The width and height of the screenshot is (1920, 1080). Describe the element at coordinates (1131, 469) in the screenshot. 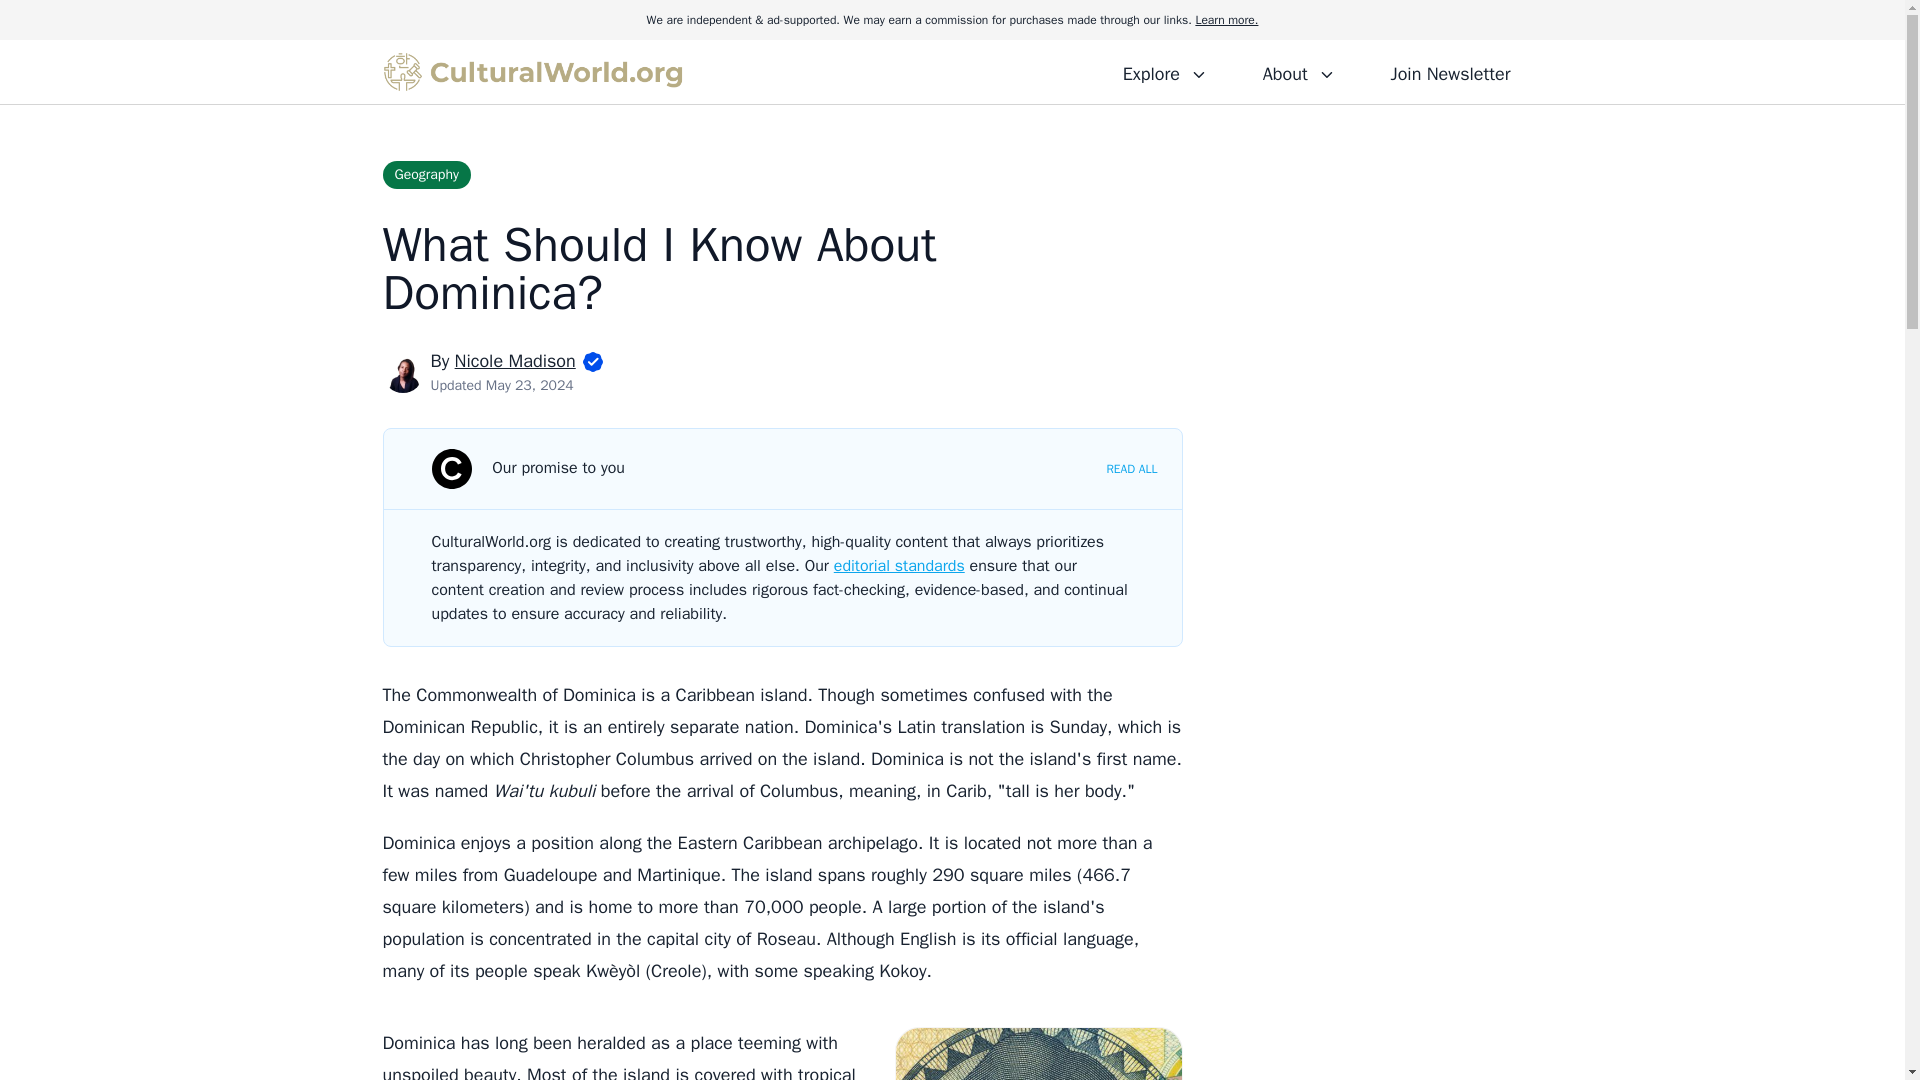

I see `READ ALL` at that location.